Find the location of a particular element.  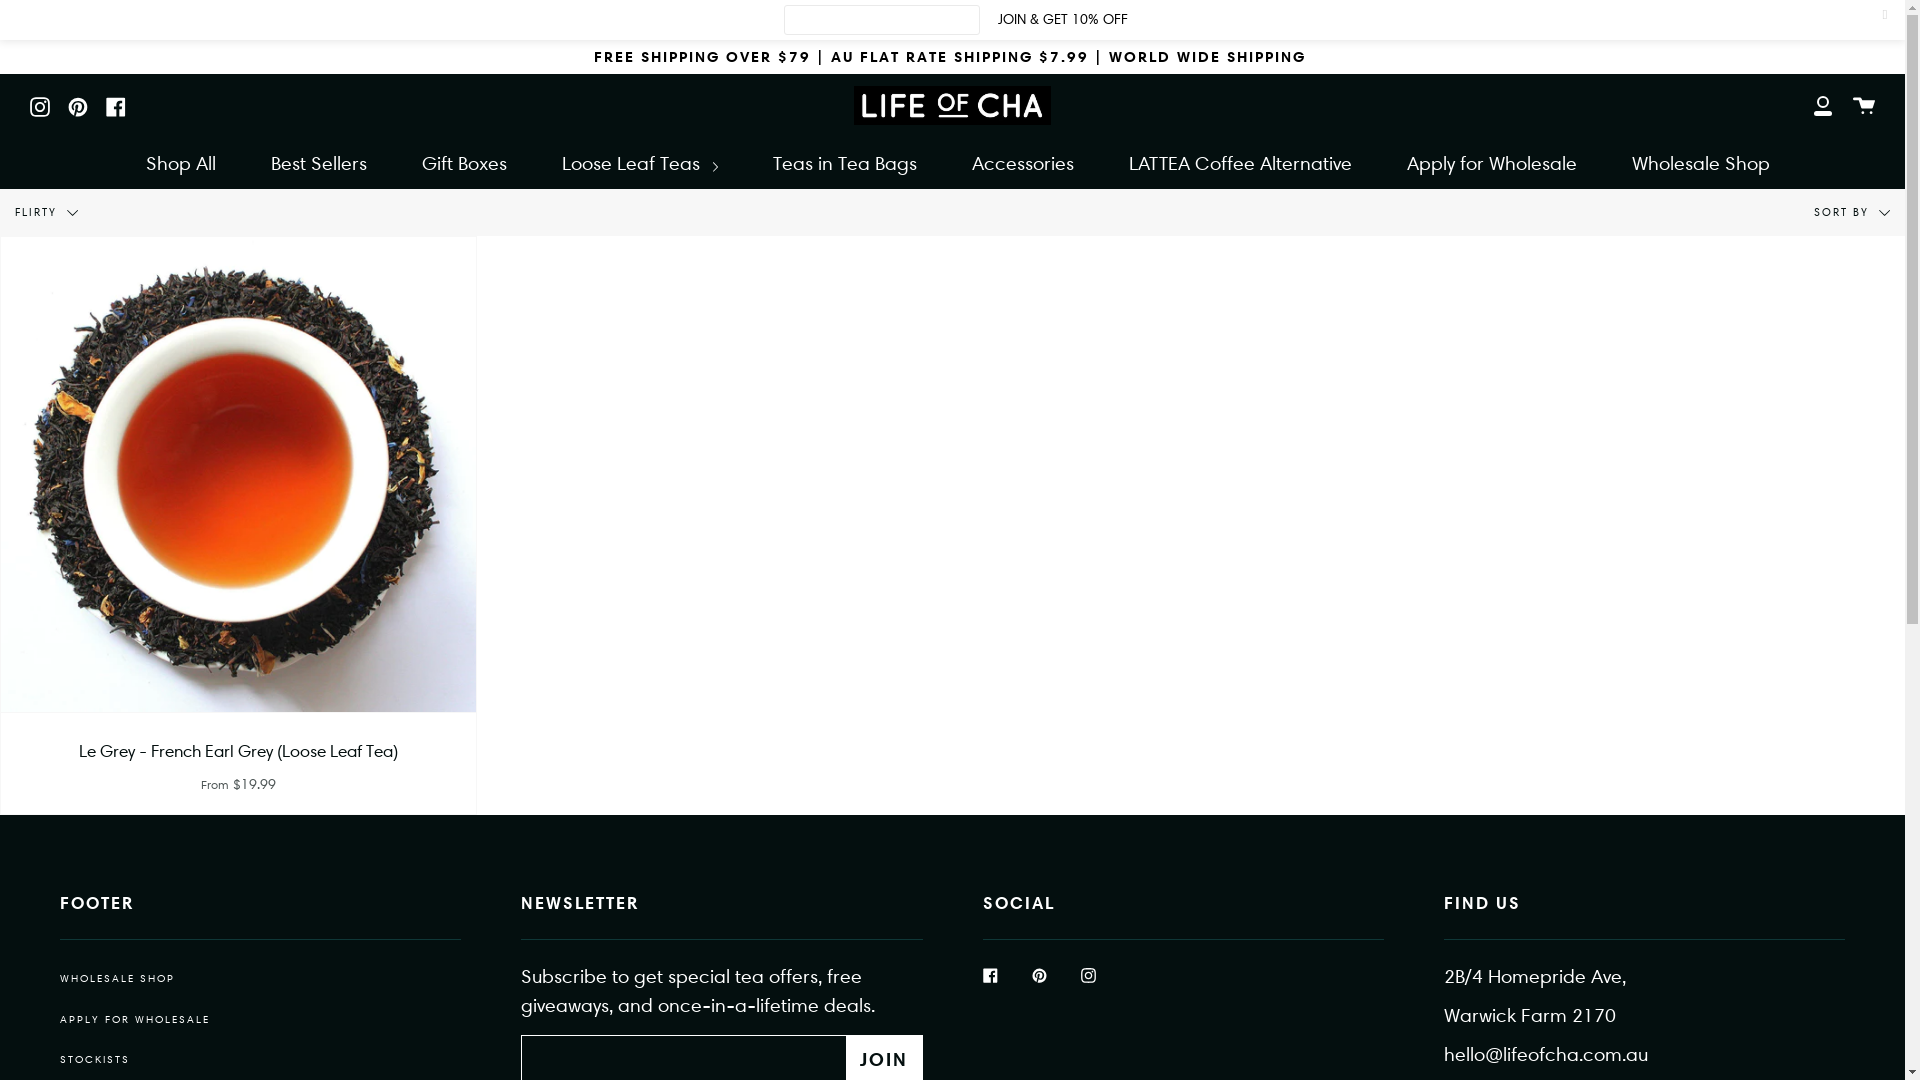

Facebook is located at coordinates (116, 104).